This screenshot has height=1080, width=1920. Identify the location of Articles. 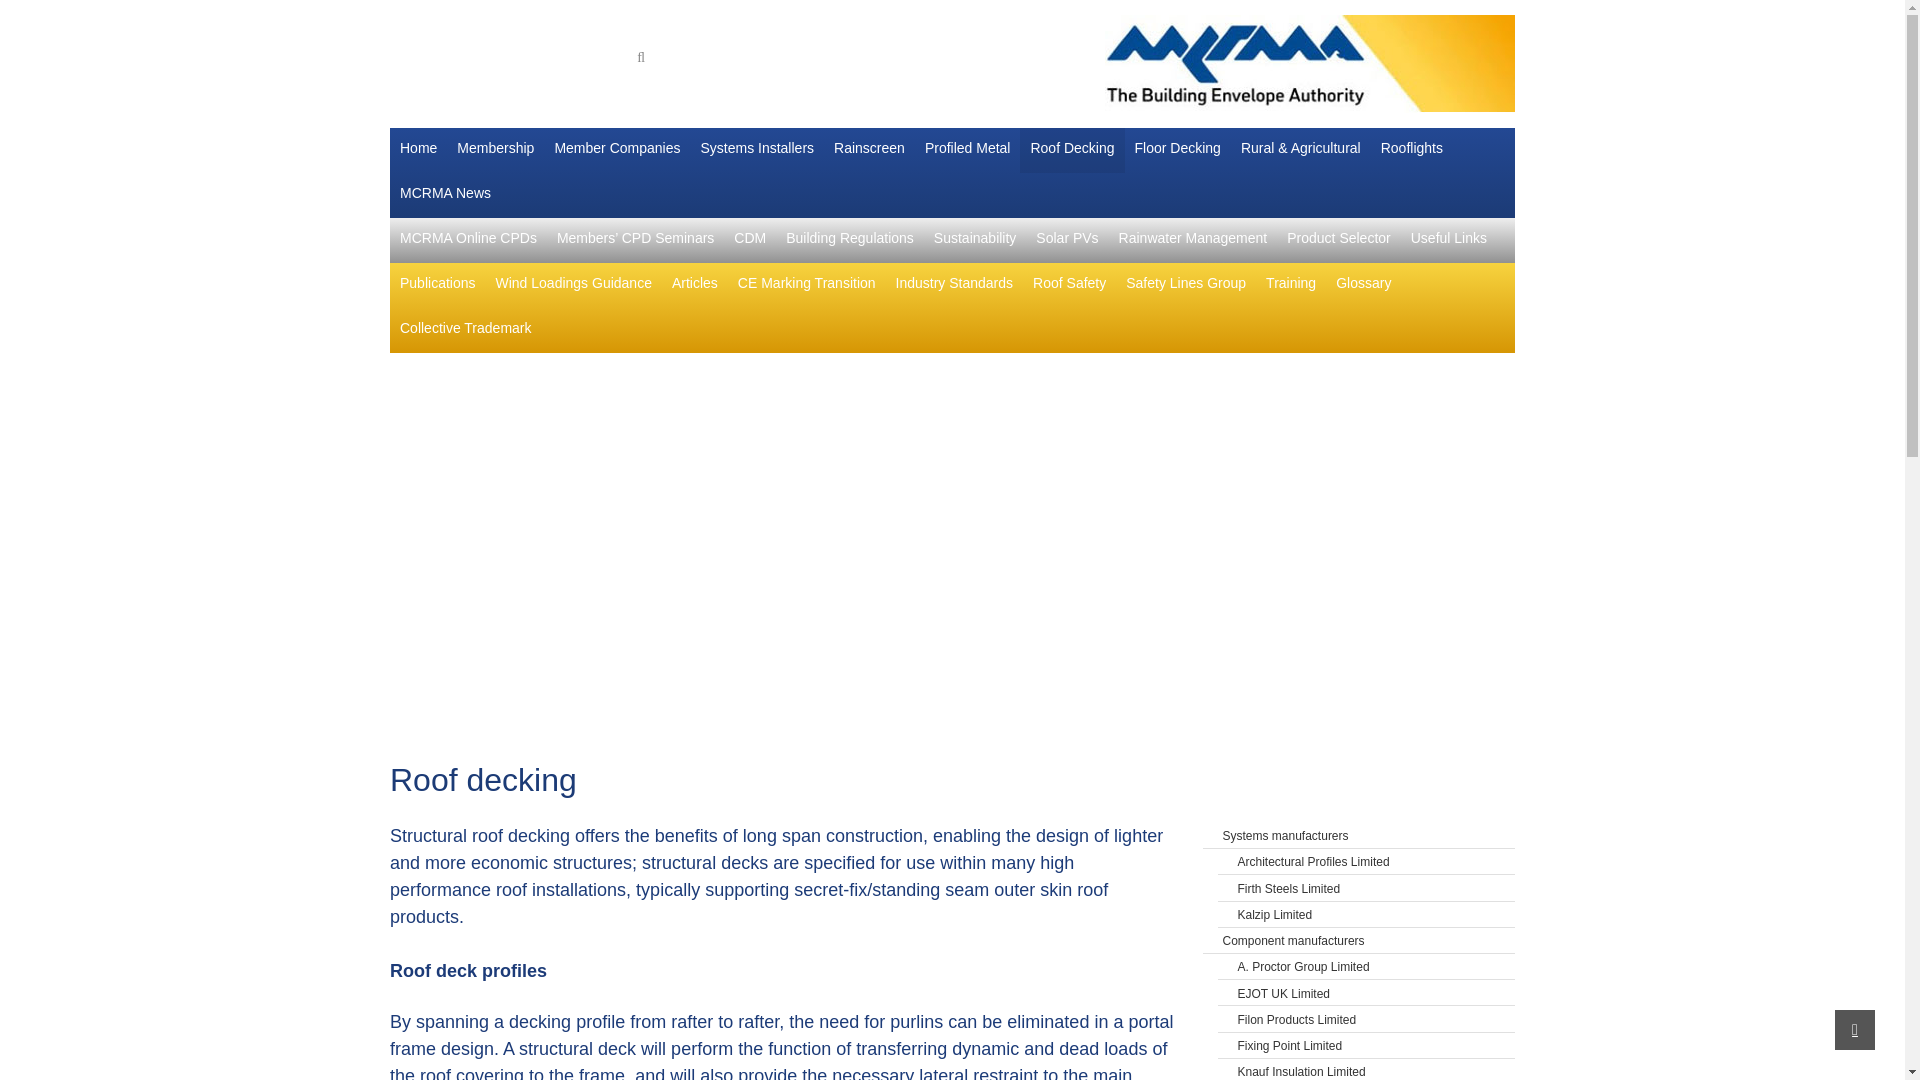
(694, 285).